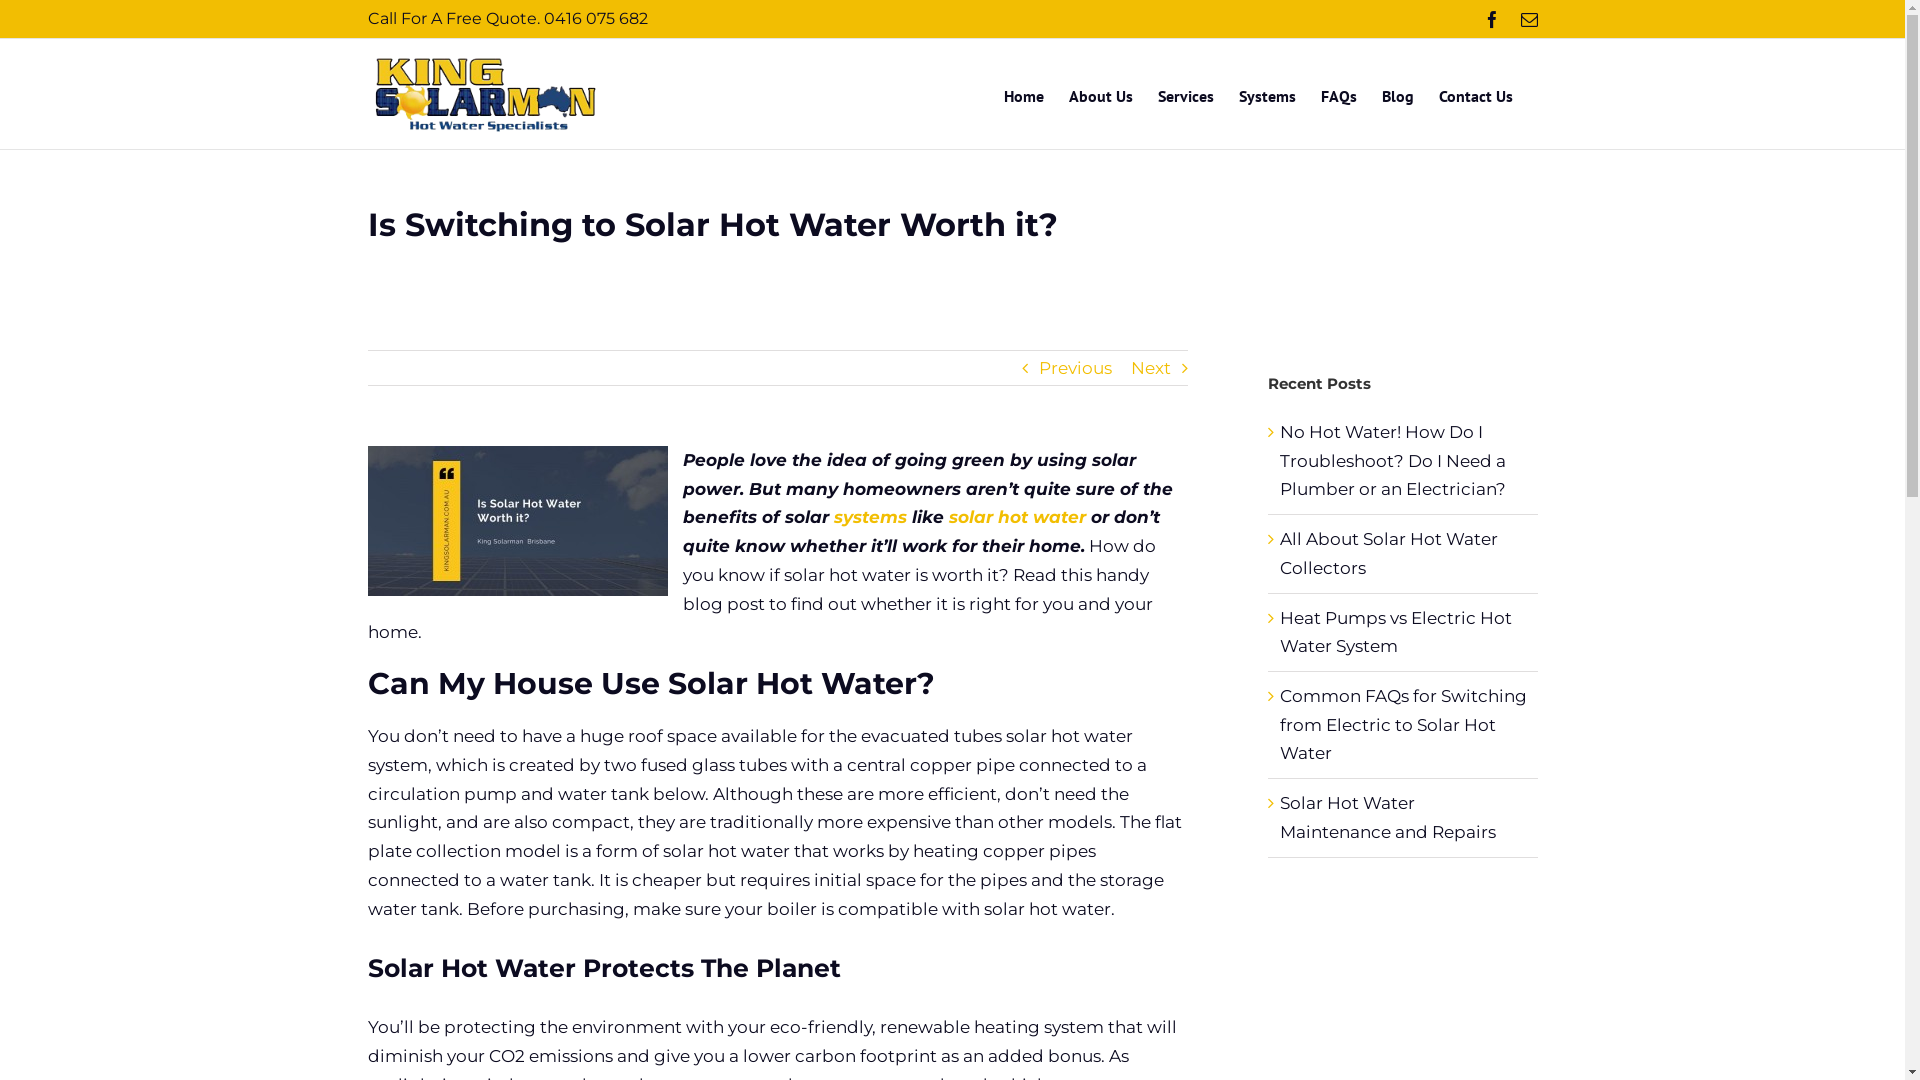  I want to click on Services, so click(1186, 94).